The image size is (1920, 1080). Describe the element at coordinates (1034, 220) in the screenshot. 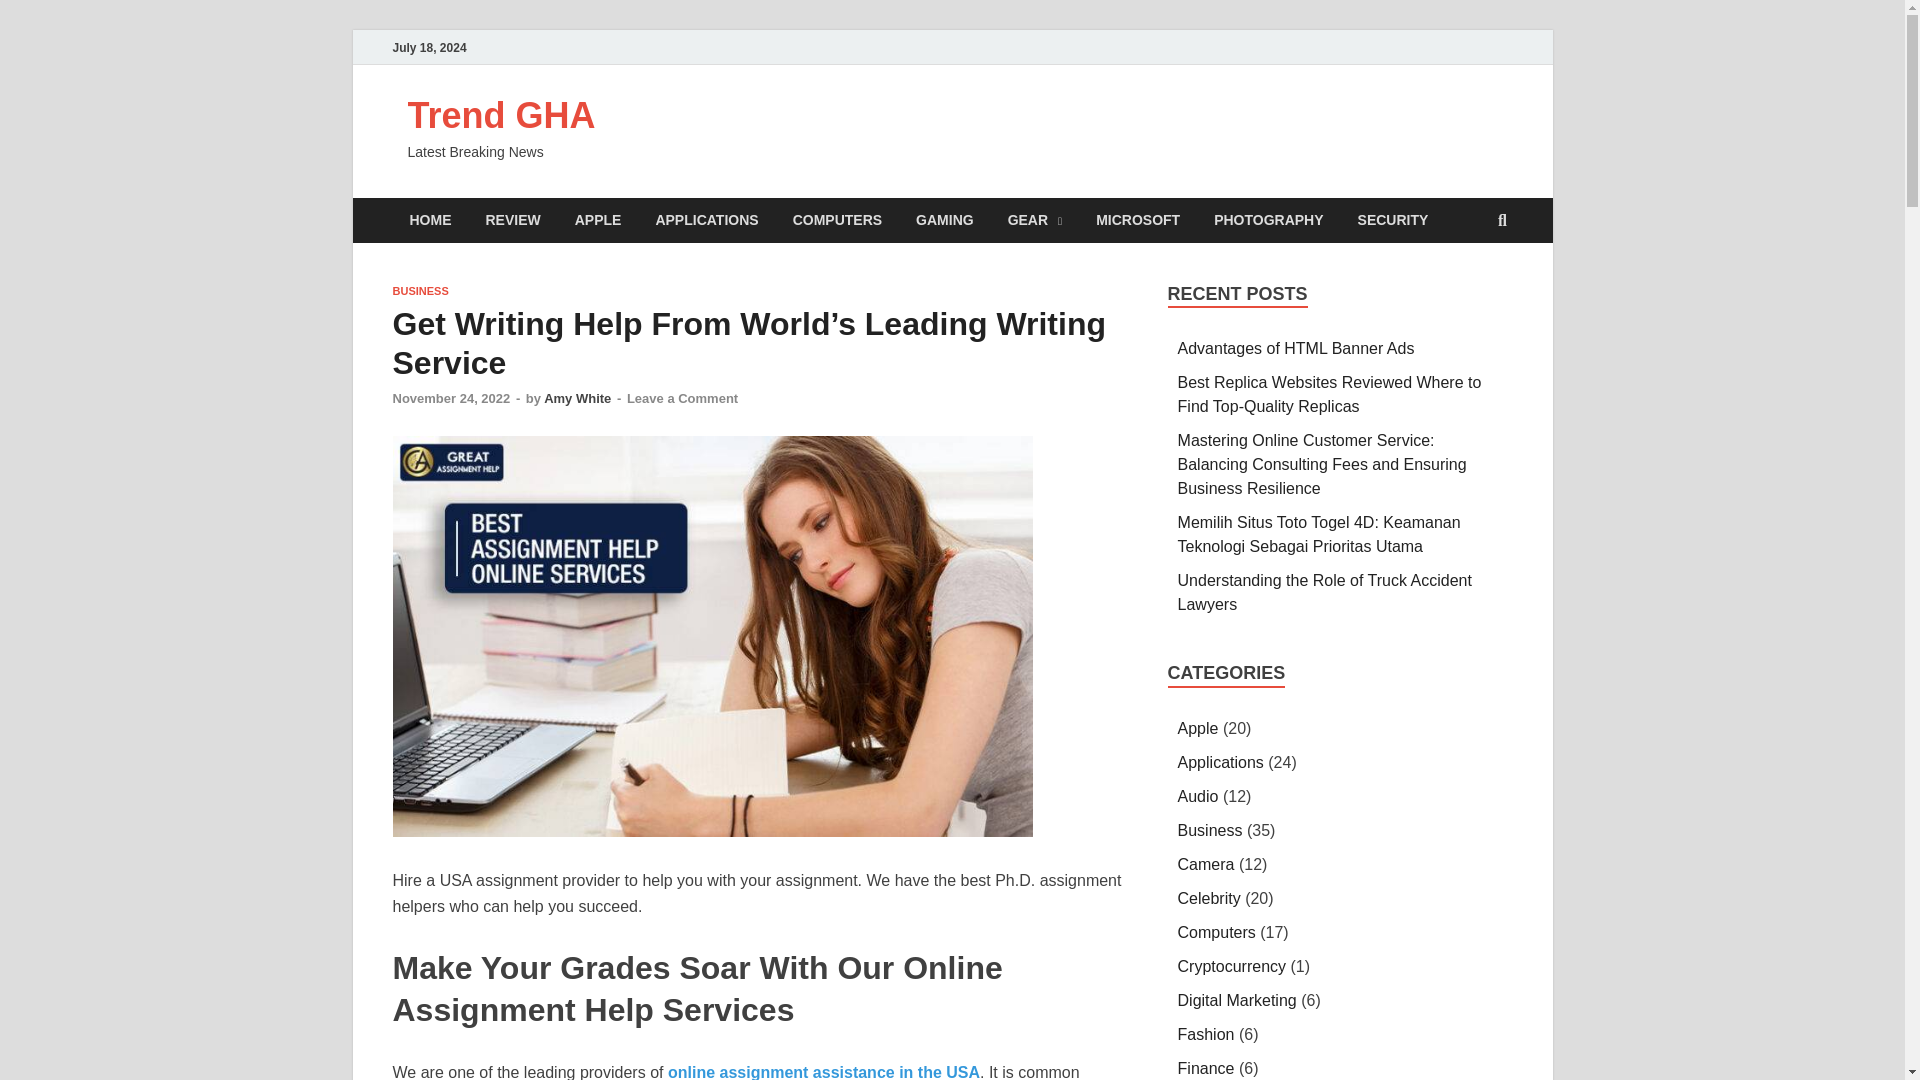

I see `GEAR` at that location.